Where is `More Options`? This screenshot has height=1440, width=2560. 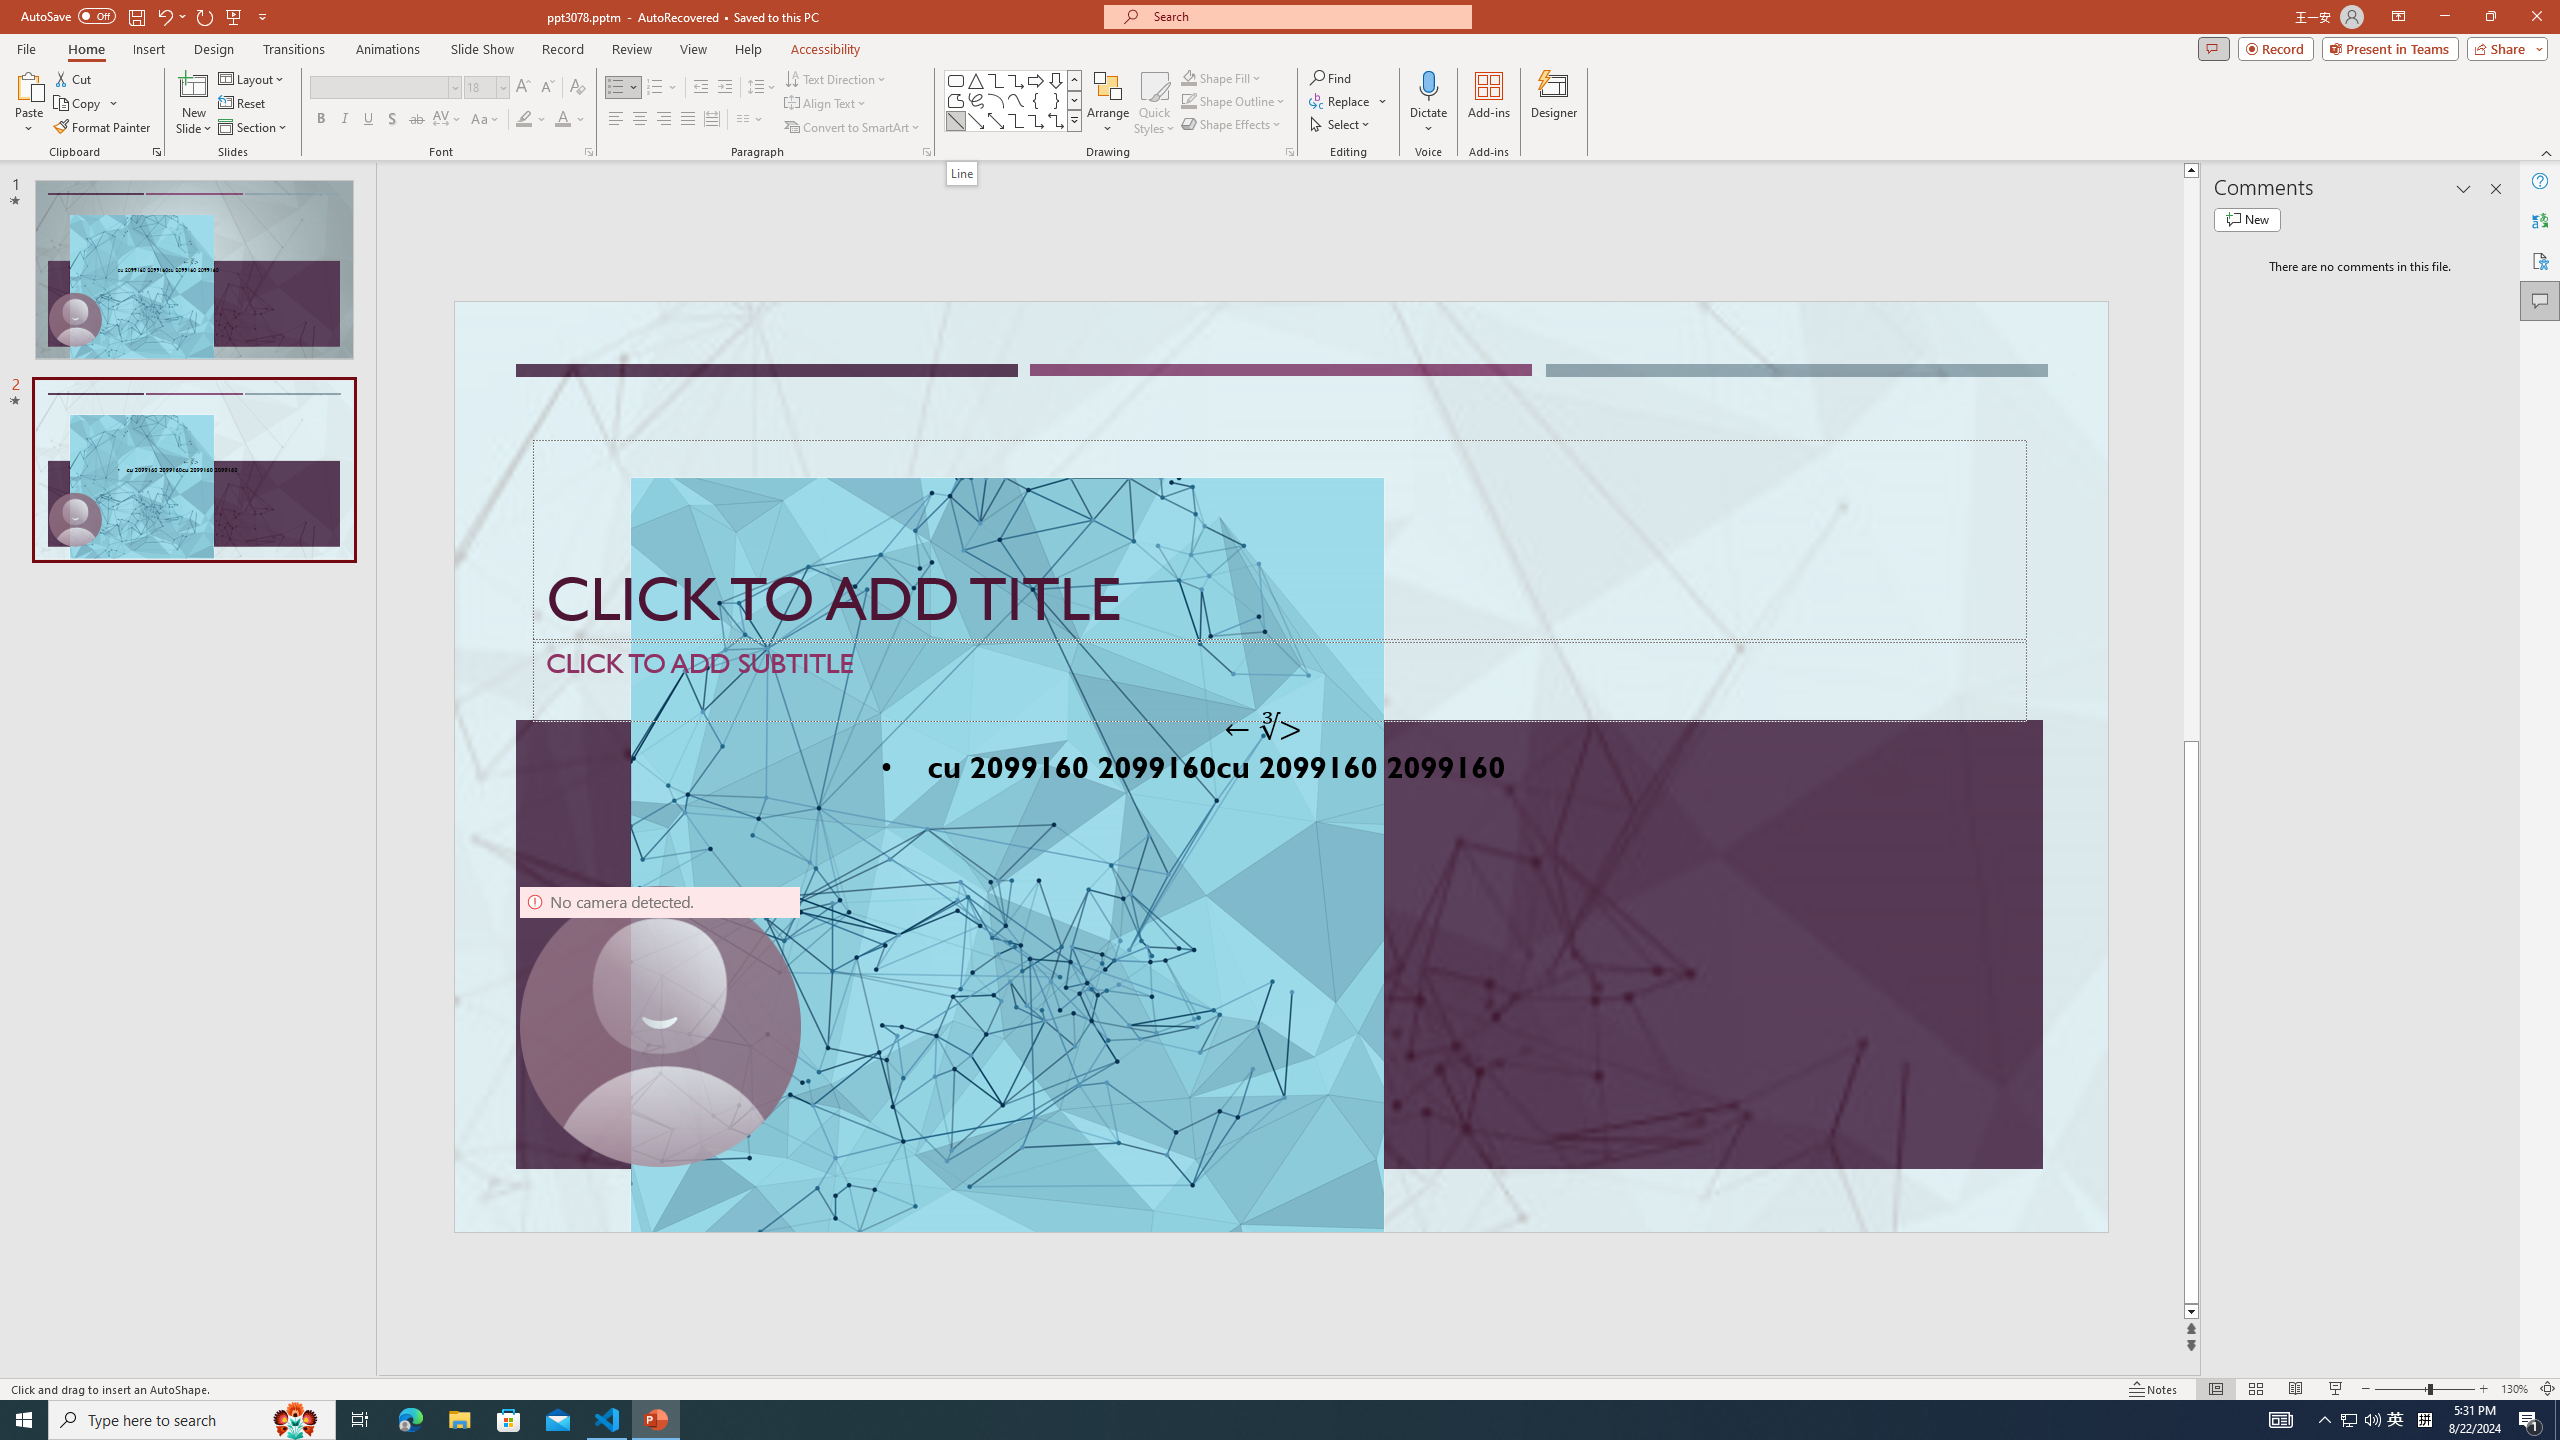
More Options is located at coordinates (1428, 121).